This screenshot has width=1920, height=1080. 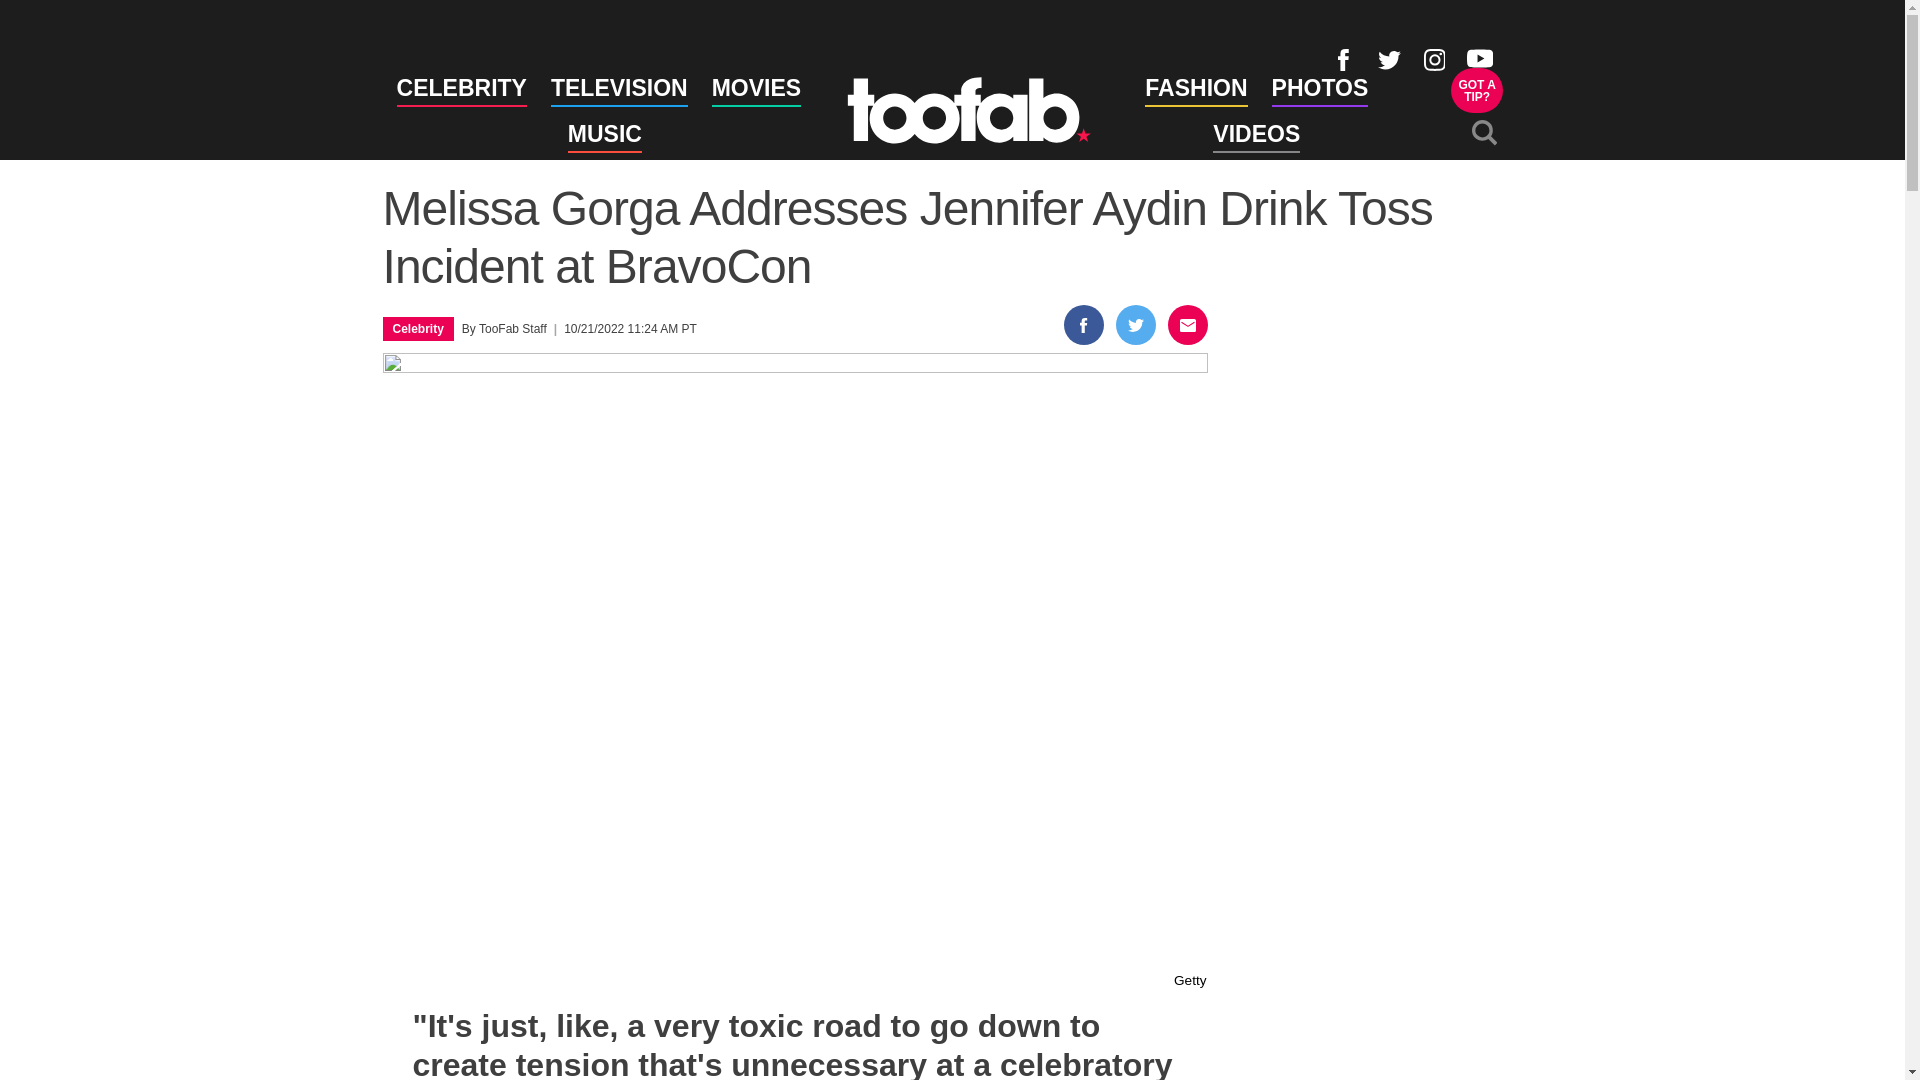 I want to click on VIDEOS, so click(x=1256, y=138).